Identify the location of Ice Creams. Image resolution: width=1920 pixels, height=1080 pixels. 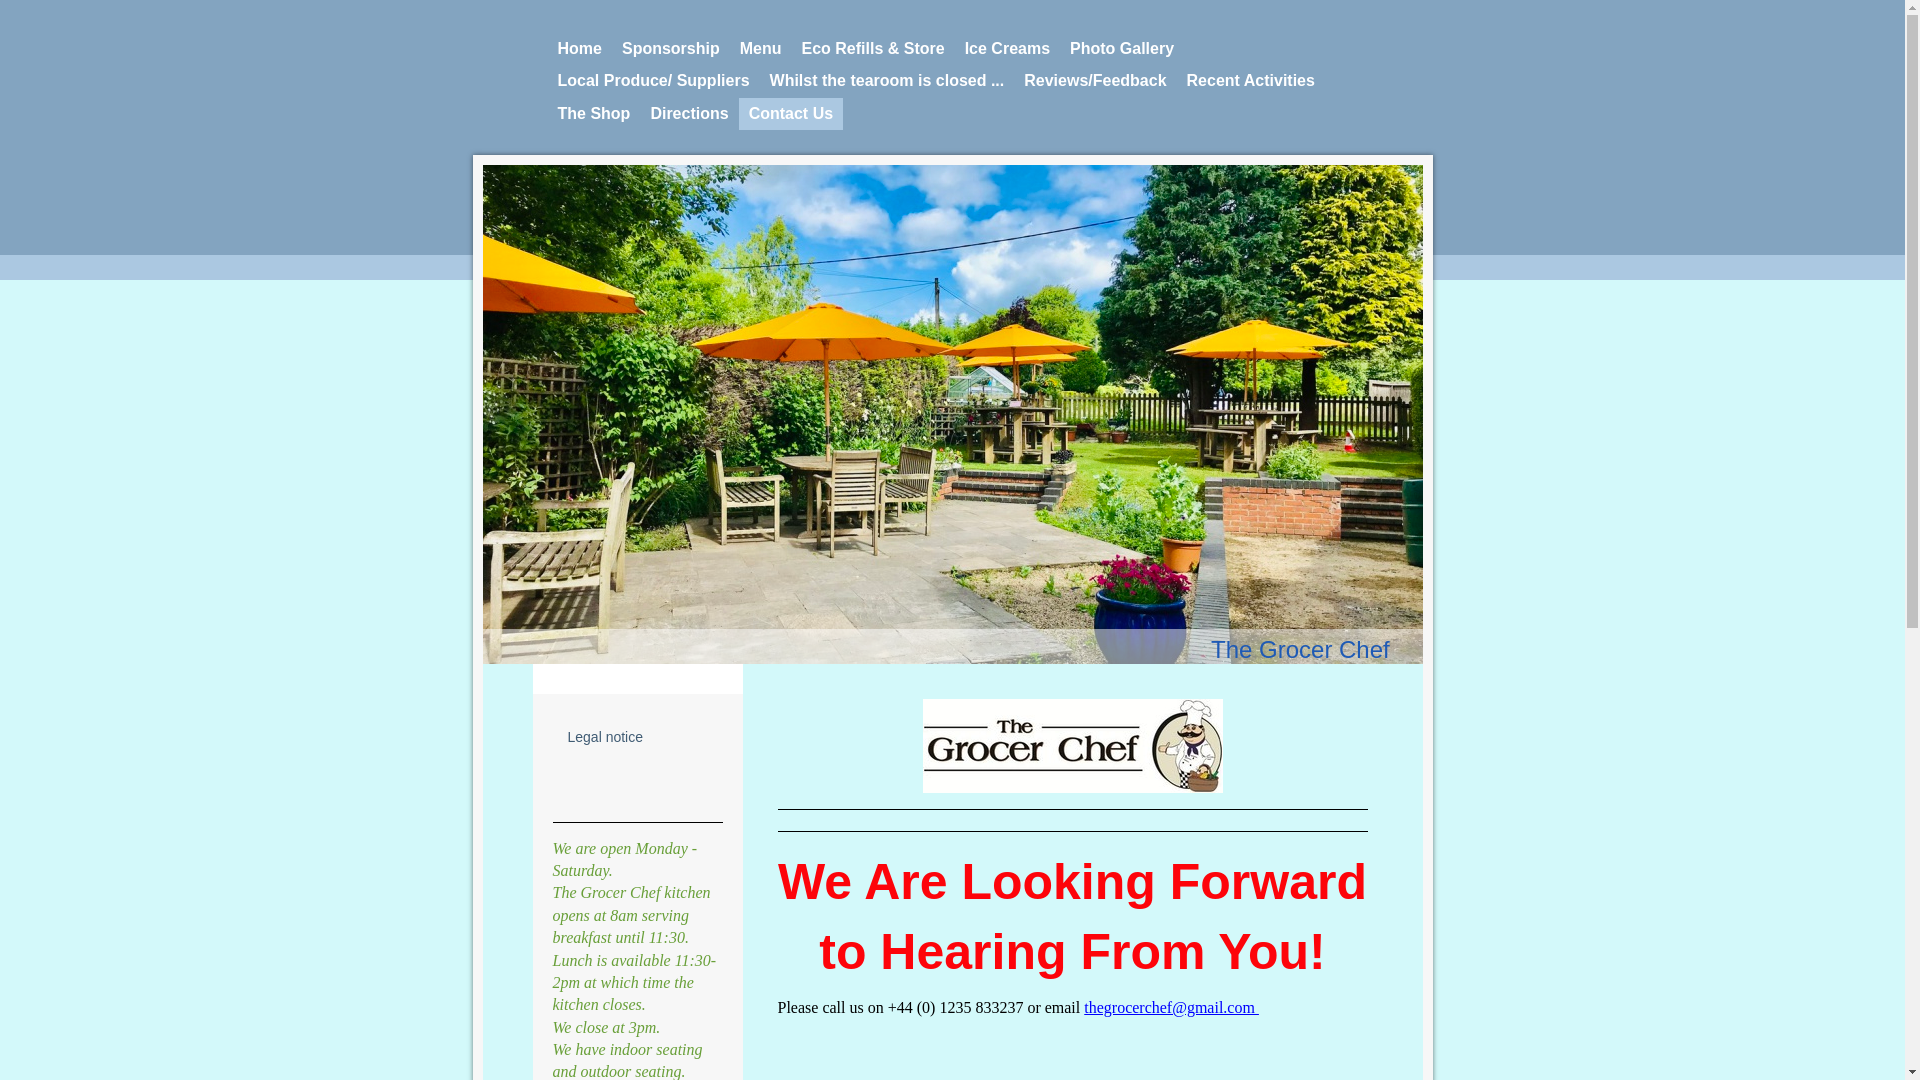
(1006, 48).